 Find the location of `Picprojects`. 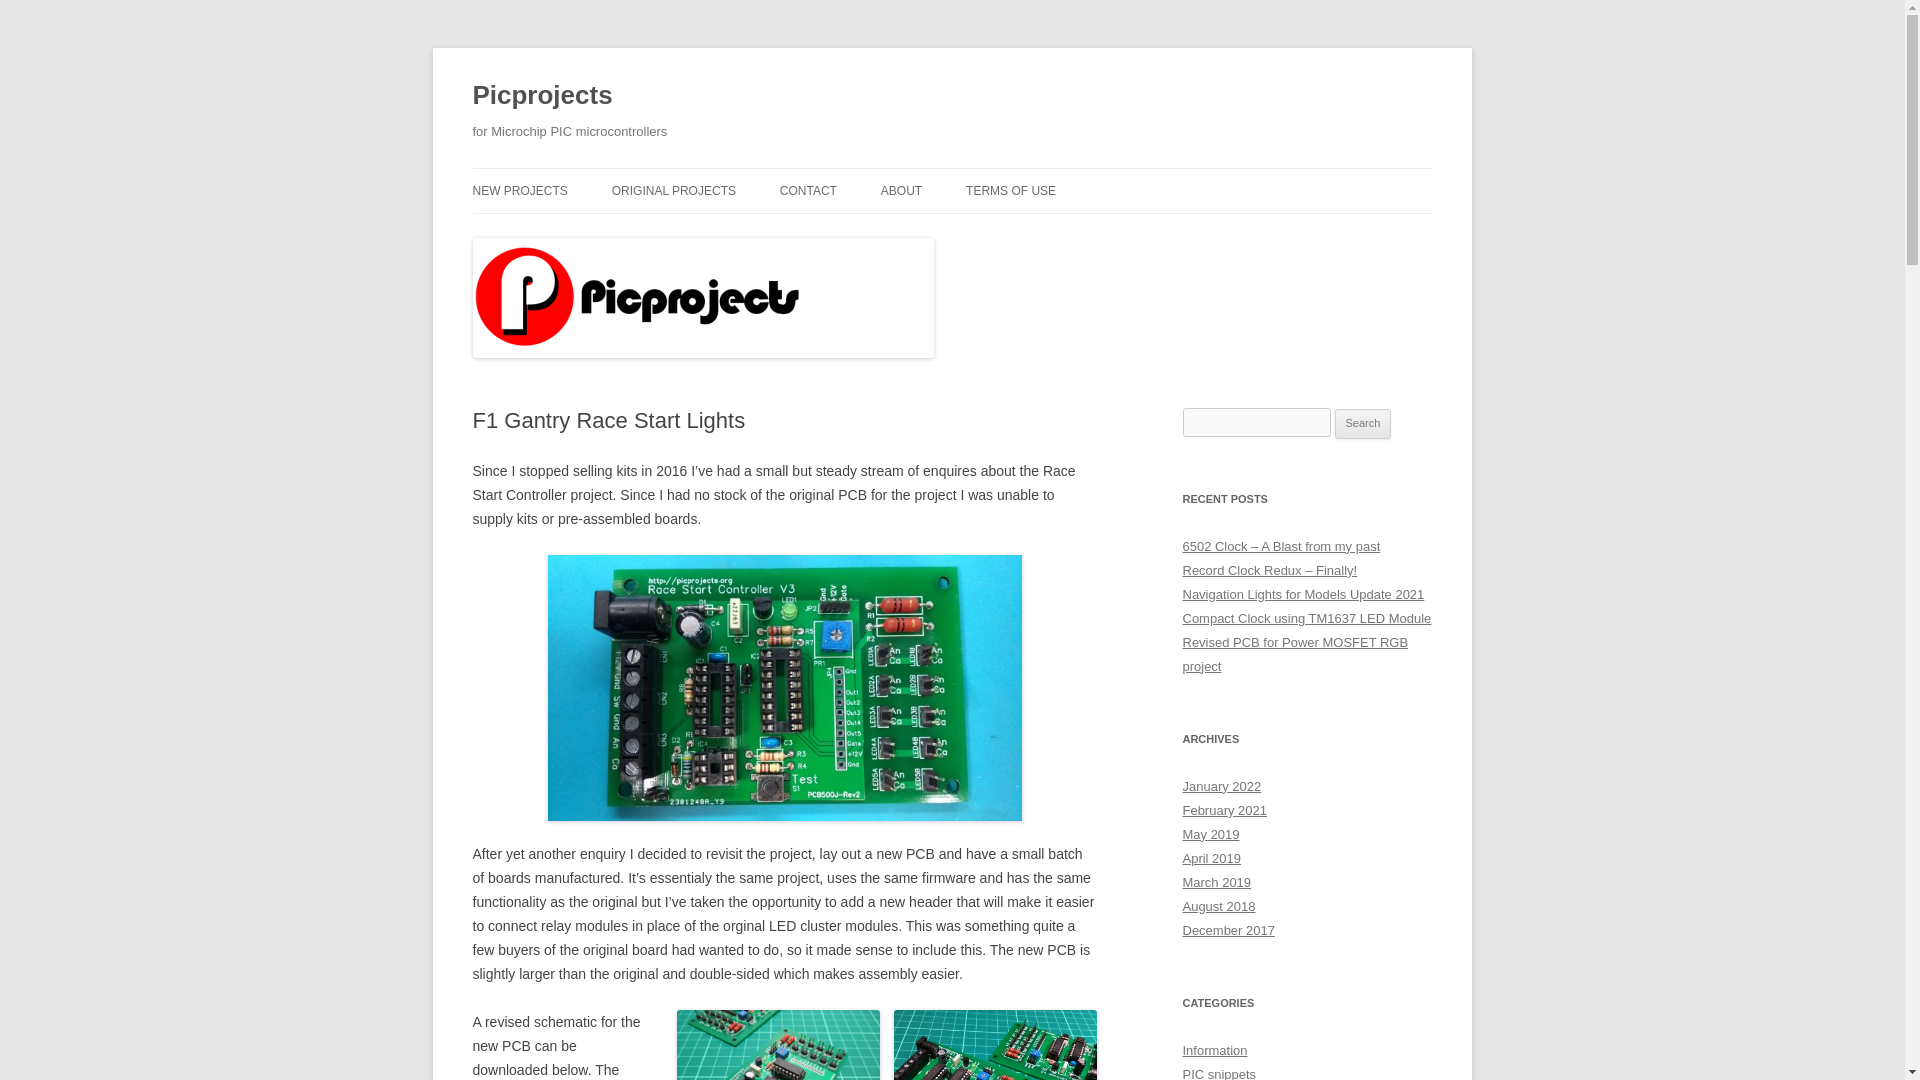

Picprojects is located at coordinates (542, 96).